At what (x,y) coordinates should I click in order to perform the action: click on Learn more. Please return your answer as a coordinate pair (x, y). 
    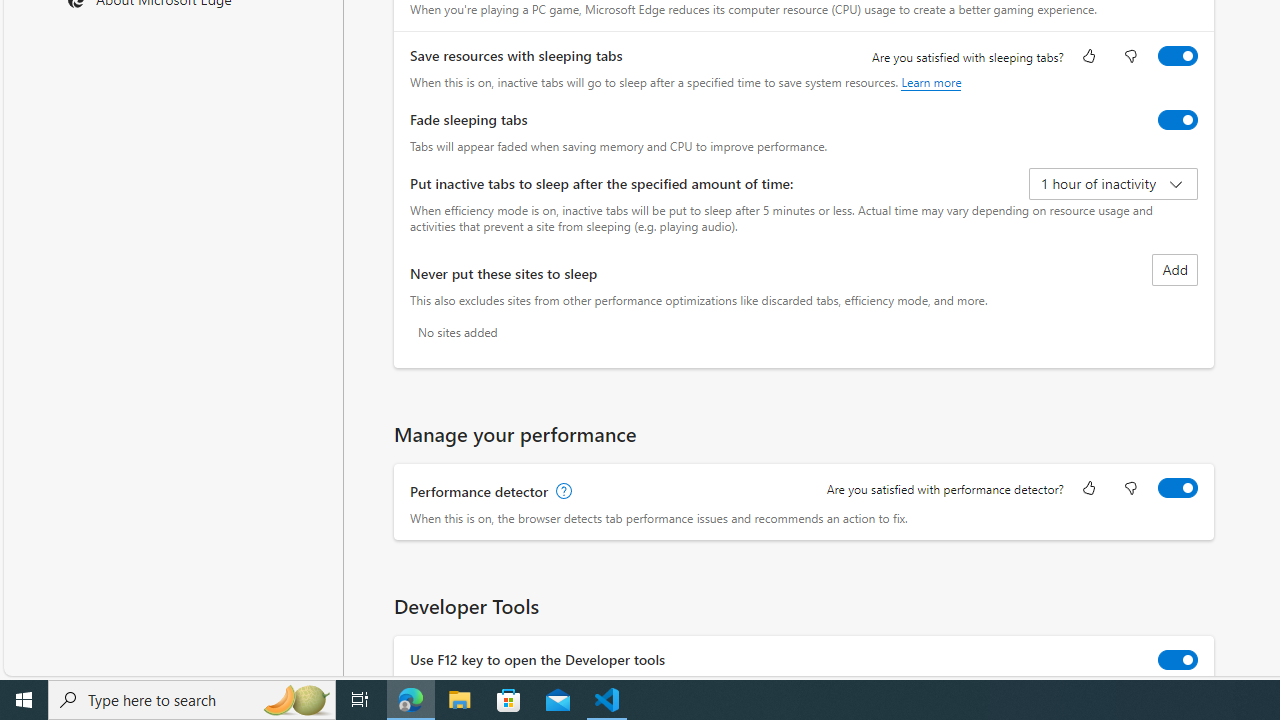
    Looking at the image, I should click on (932, 82).